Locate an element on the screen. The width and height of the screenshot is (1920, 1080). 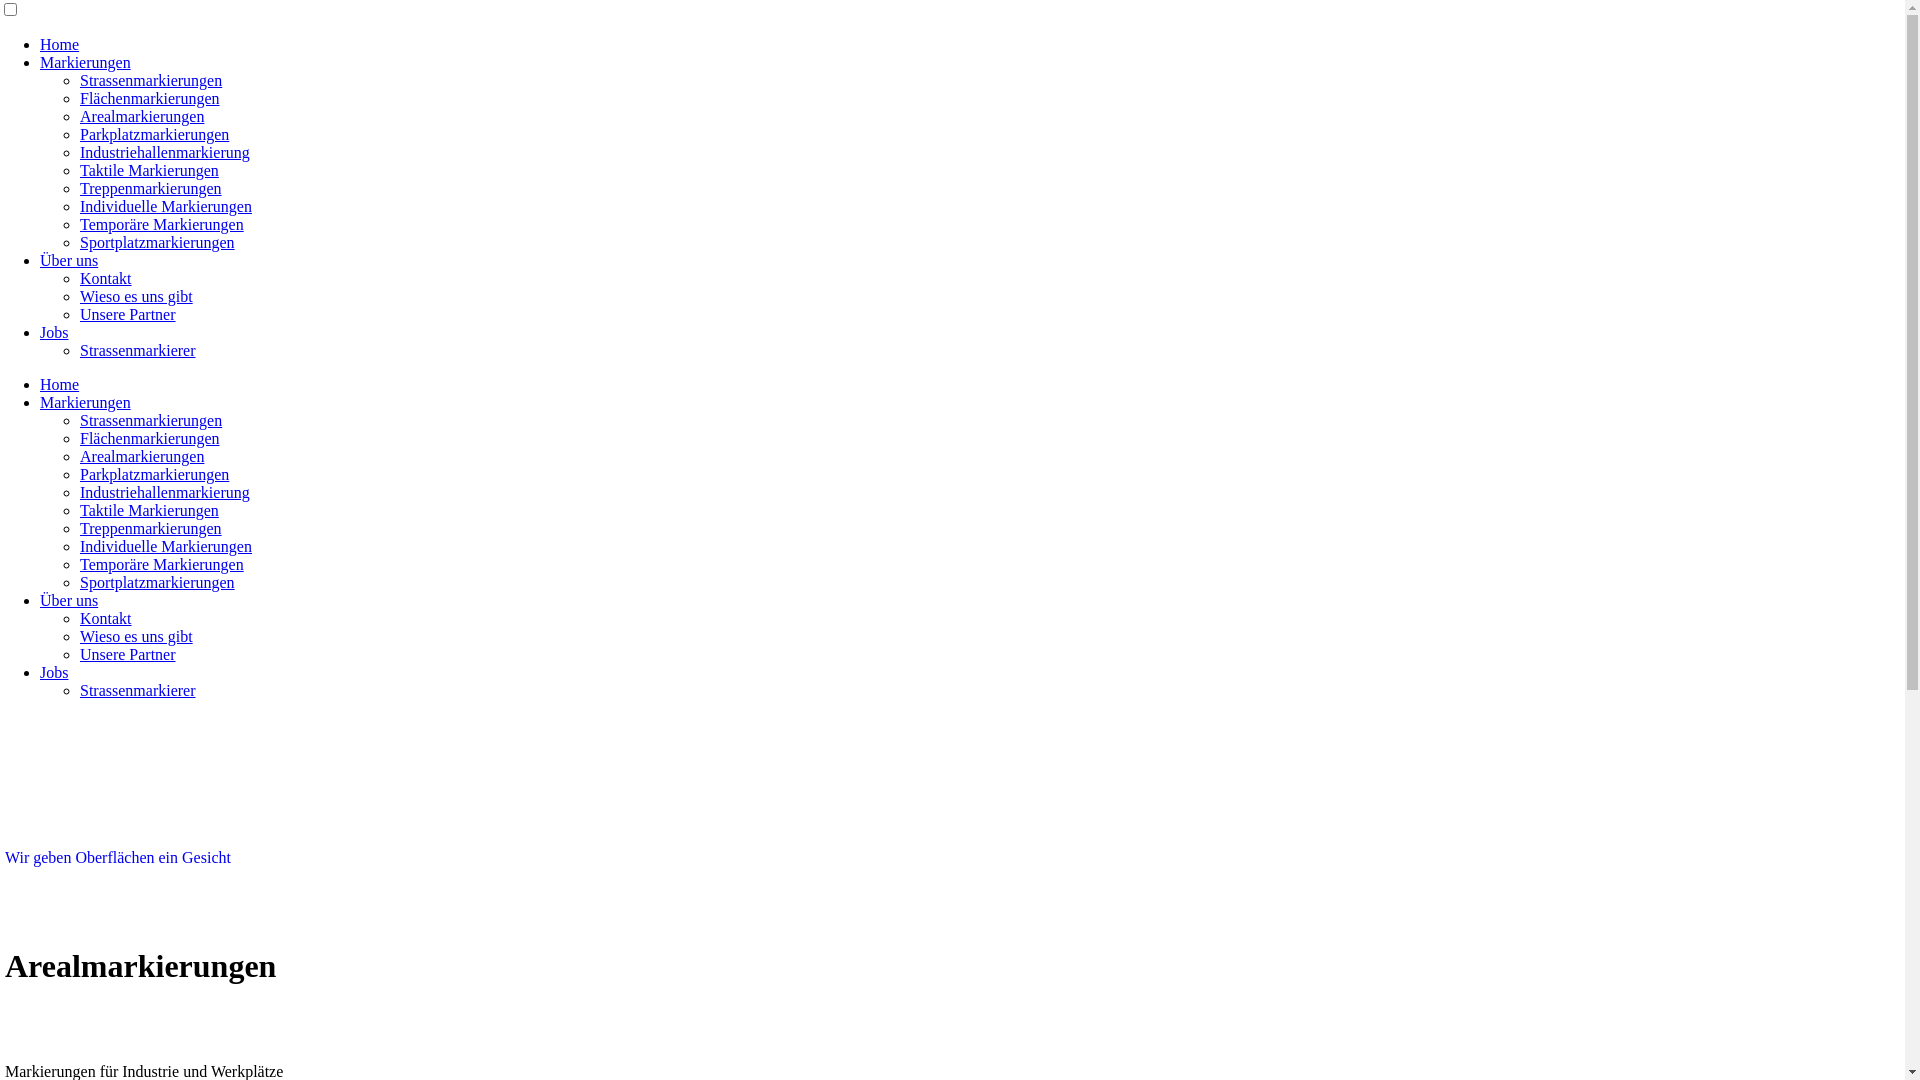
Markierungen is located at coordinates (86, 62).